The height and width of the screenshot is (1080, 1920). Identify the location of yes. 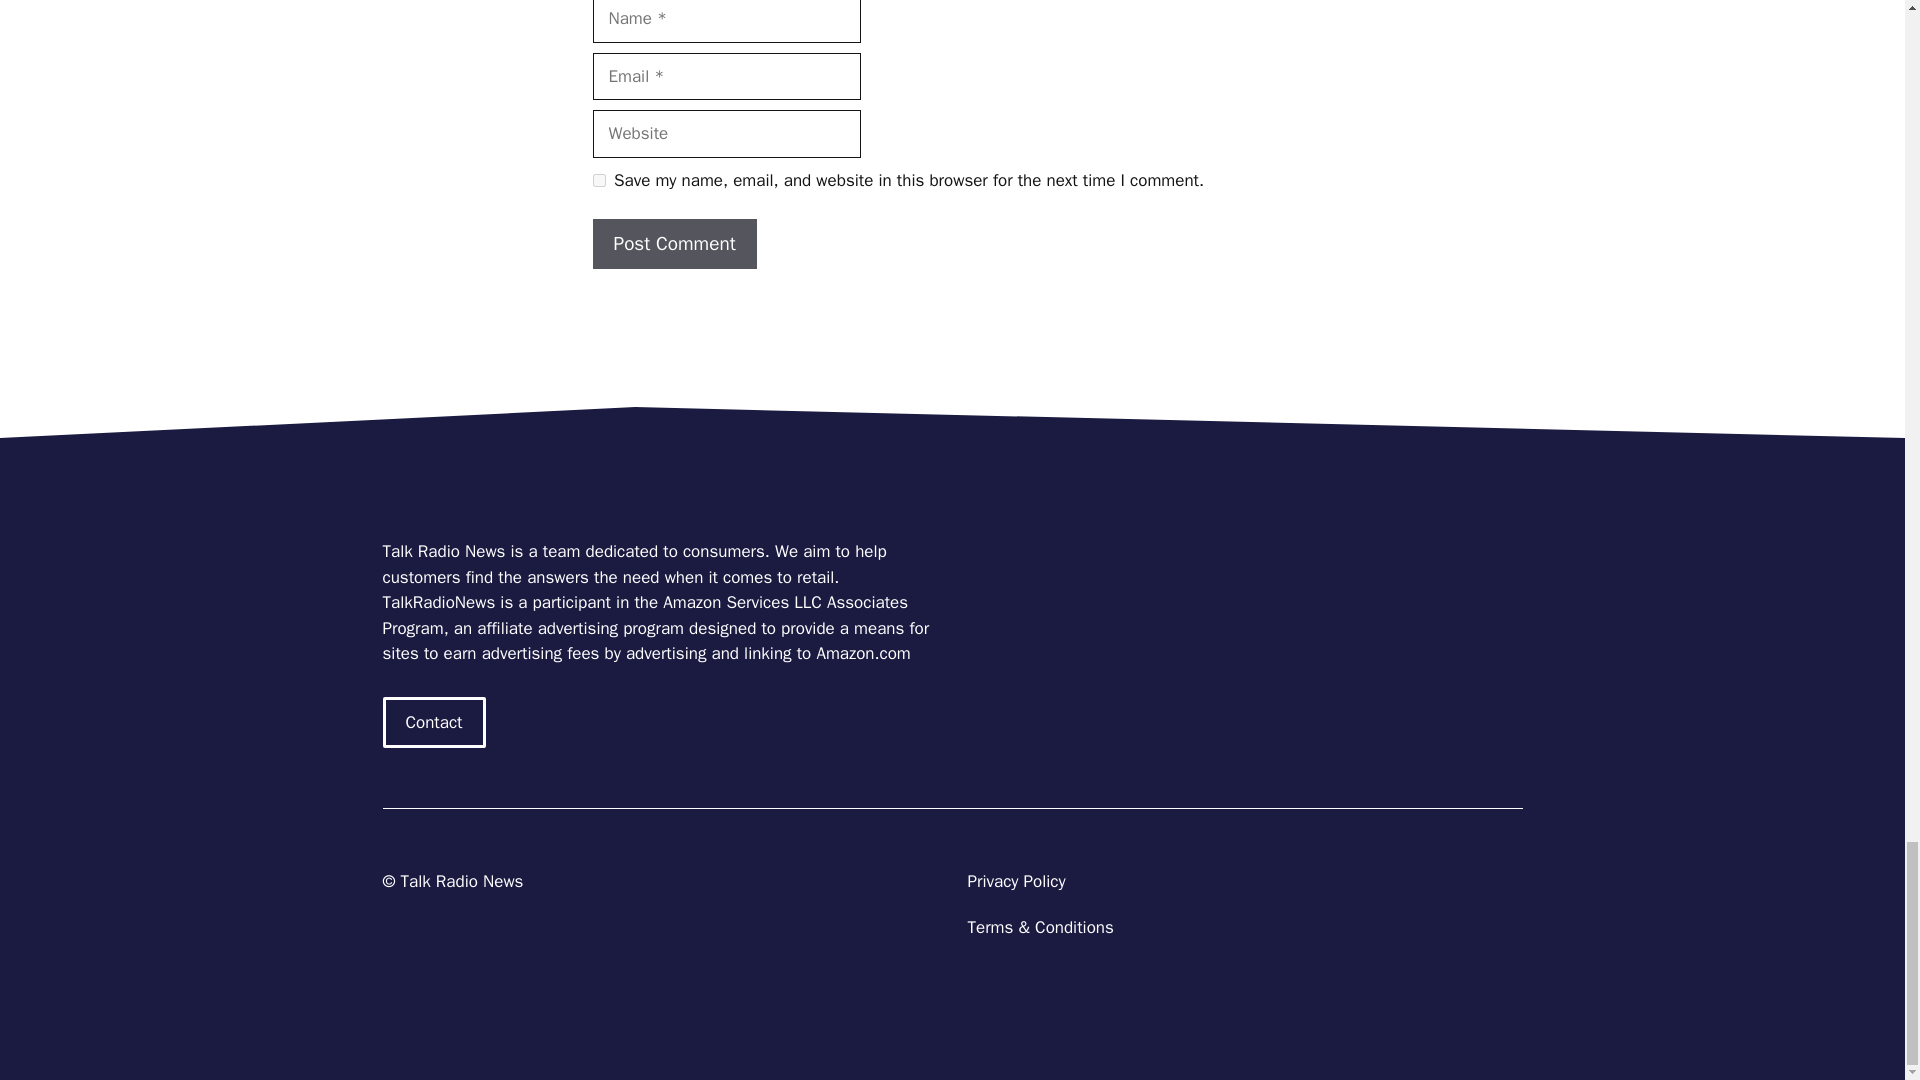
(598, 180).